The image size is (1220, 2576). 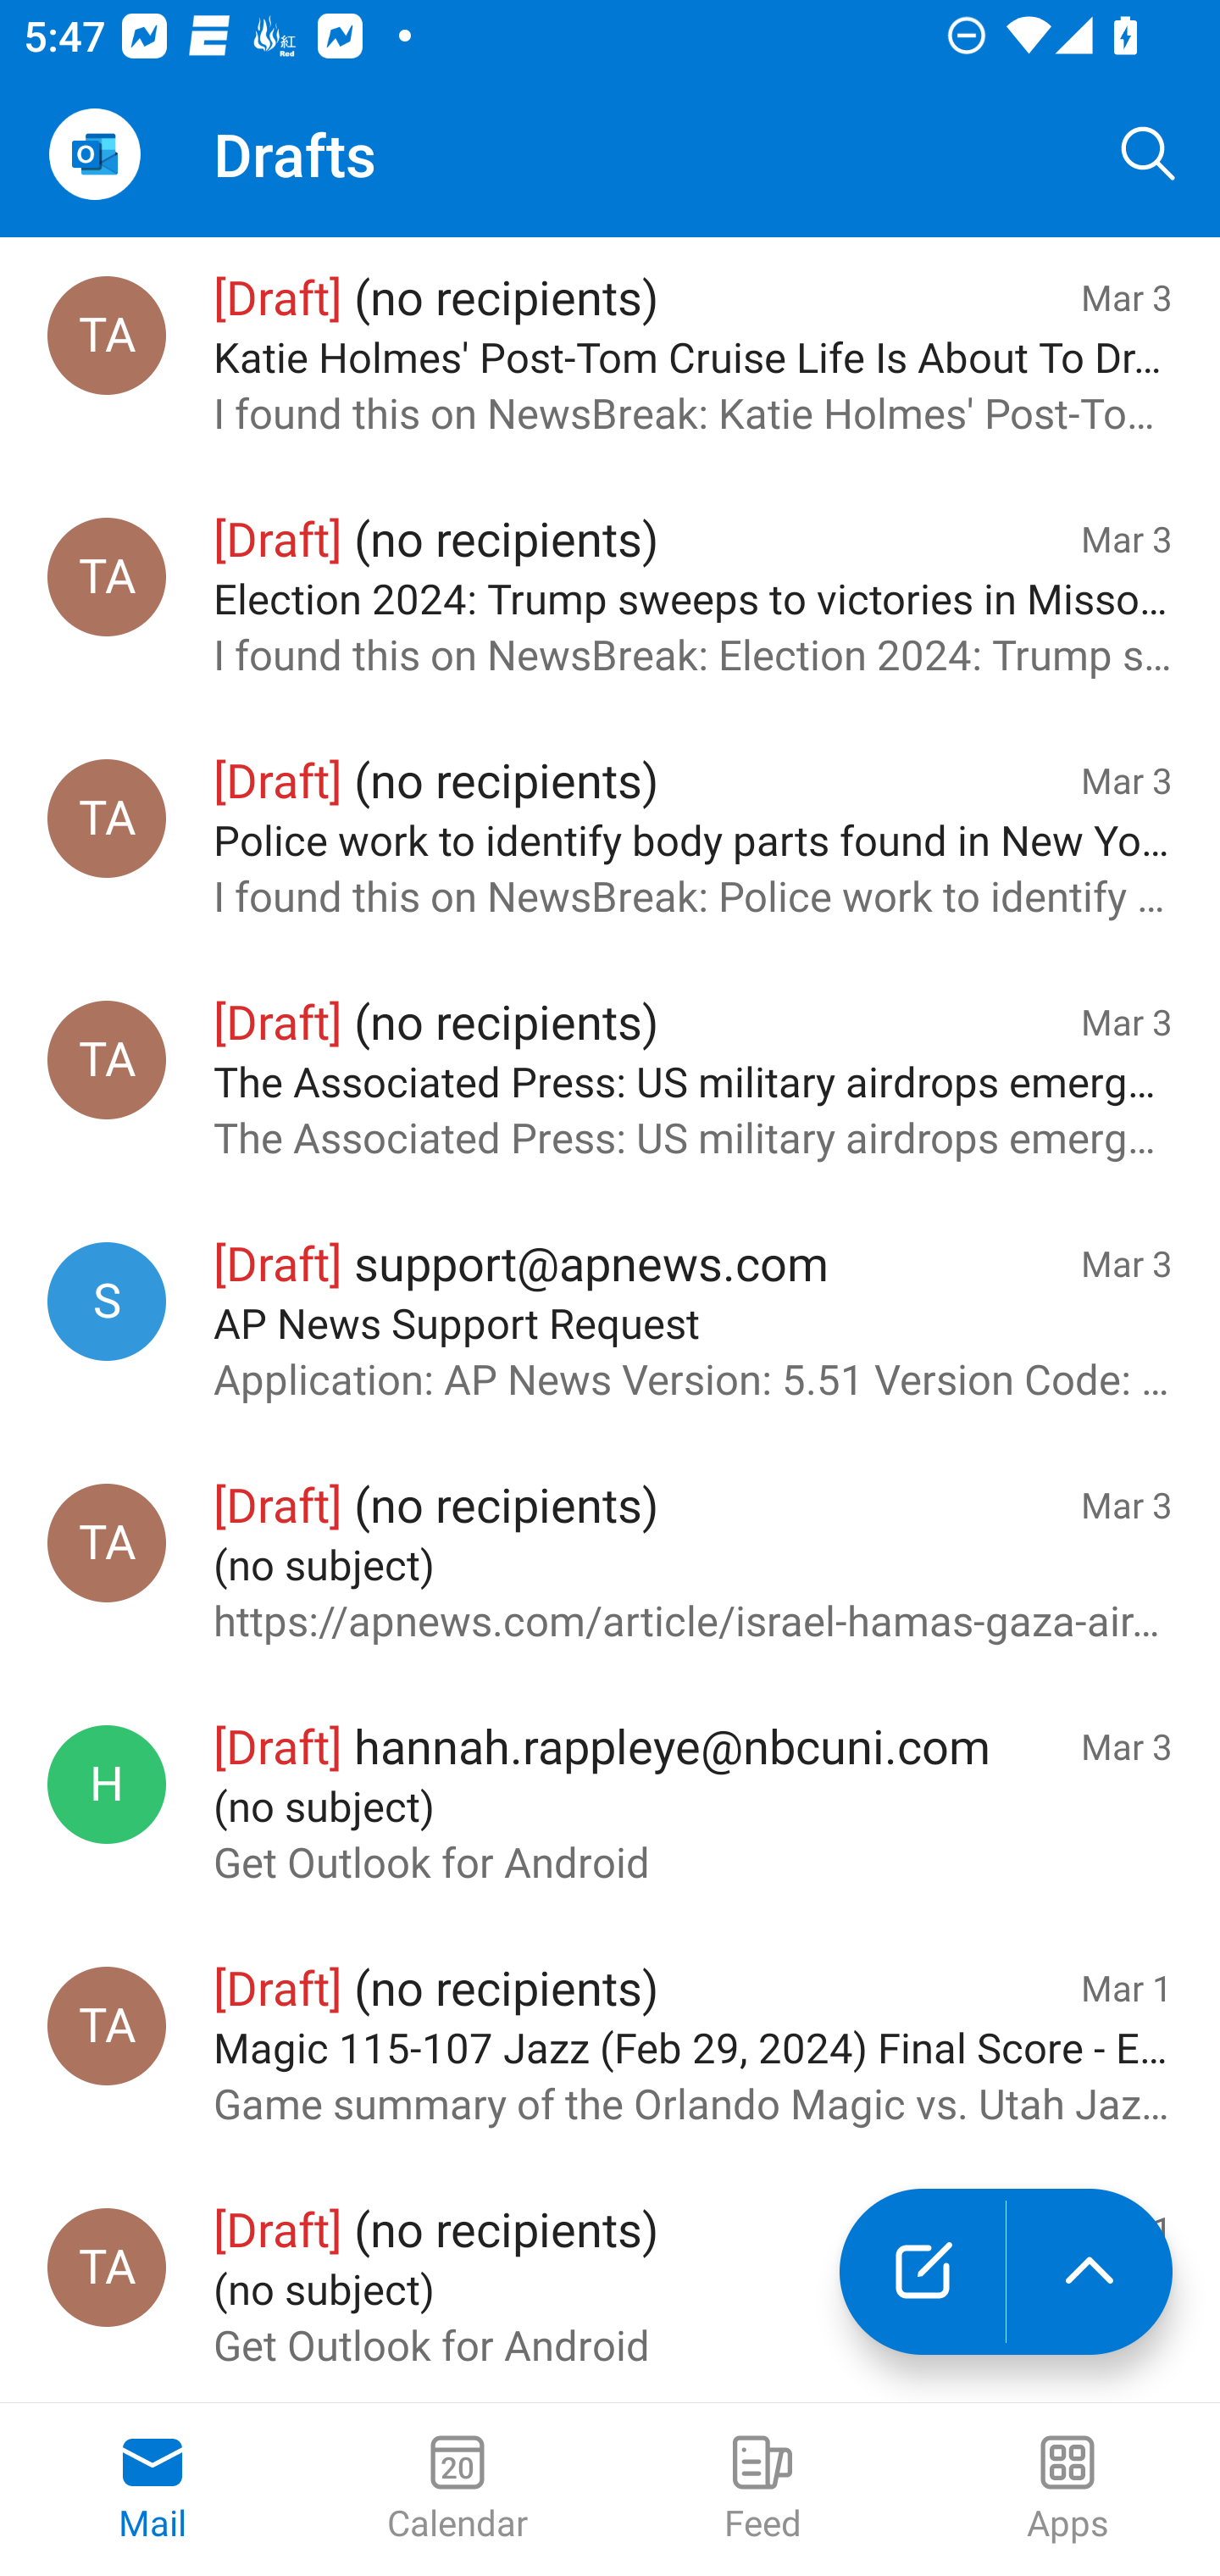 I want to click on Test Appium, testappium002@outlook.com, so click(x=107, y=335).